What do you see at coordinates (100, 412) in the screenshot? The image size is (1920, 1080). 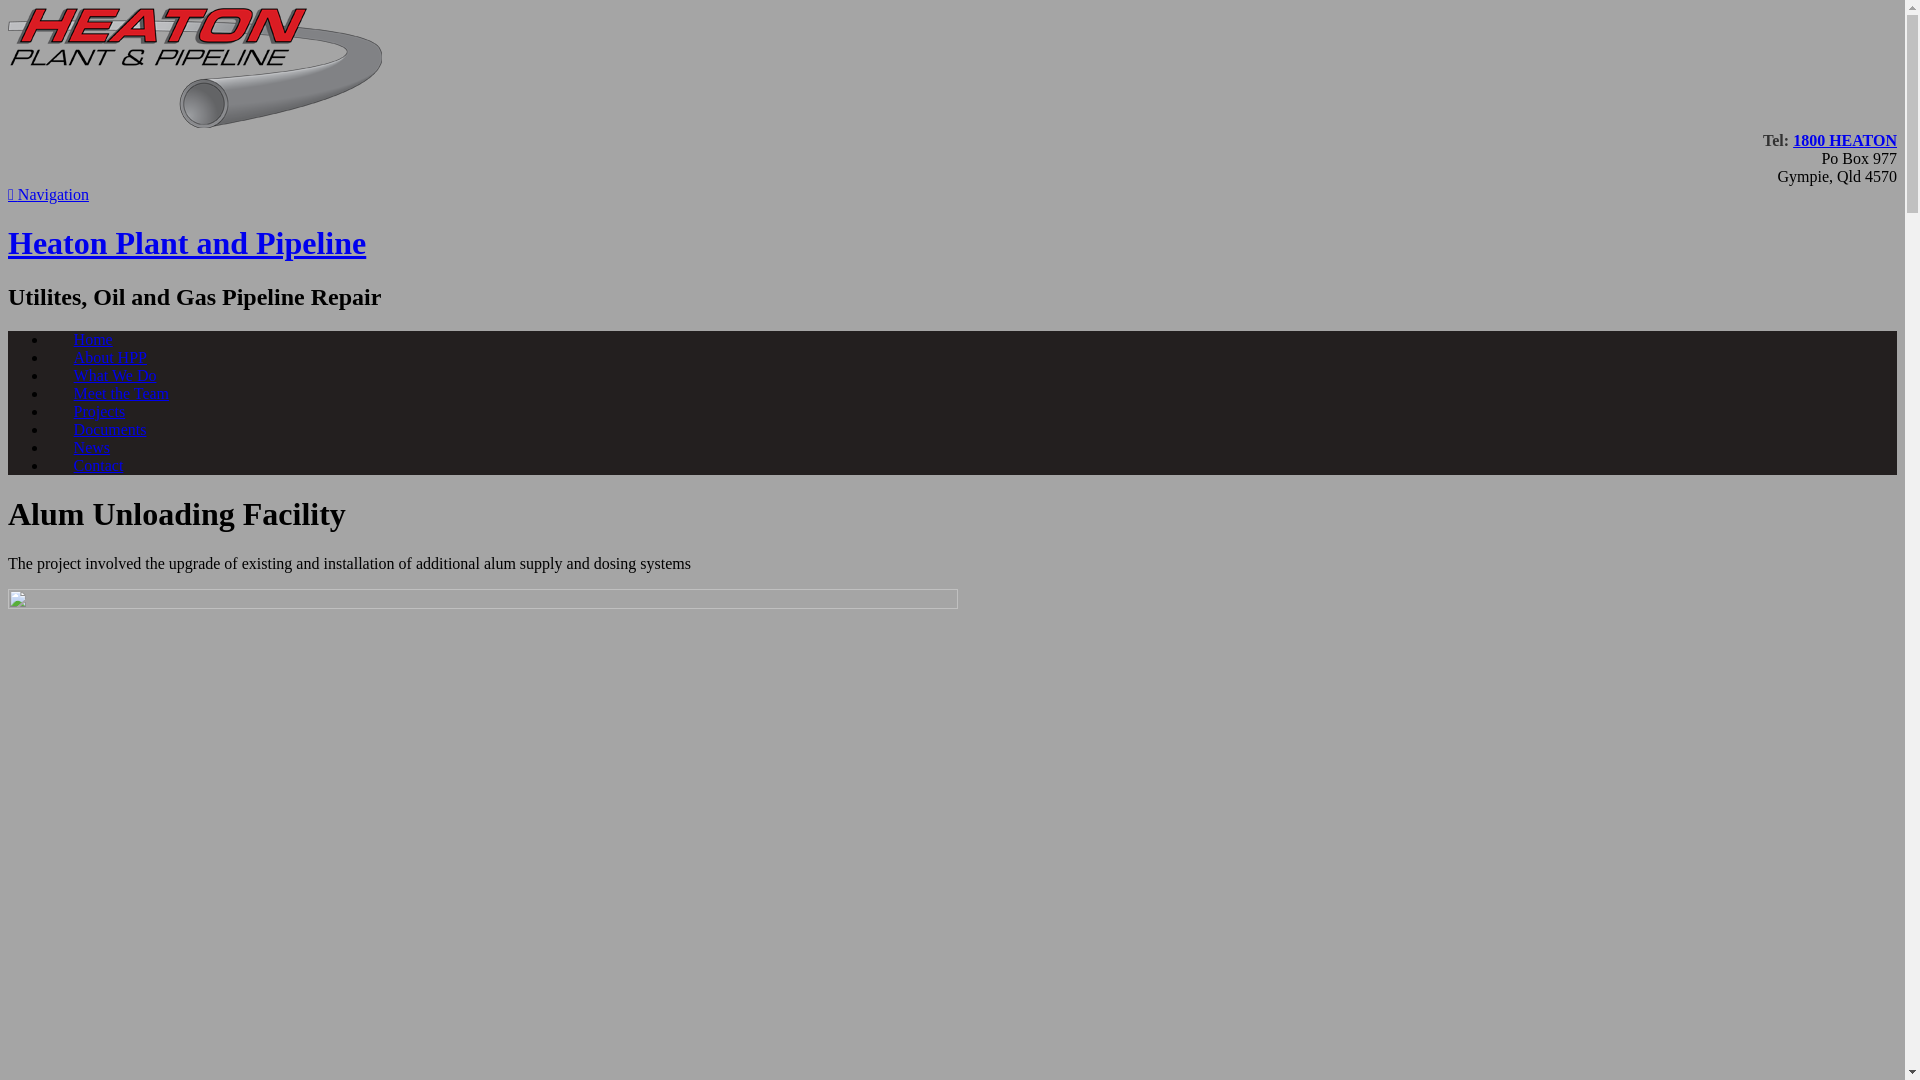 I see `Projects` at bounding box center [100, 412].